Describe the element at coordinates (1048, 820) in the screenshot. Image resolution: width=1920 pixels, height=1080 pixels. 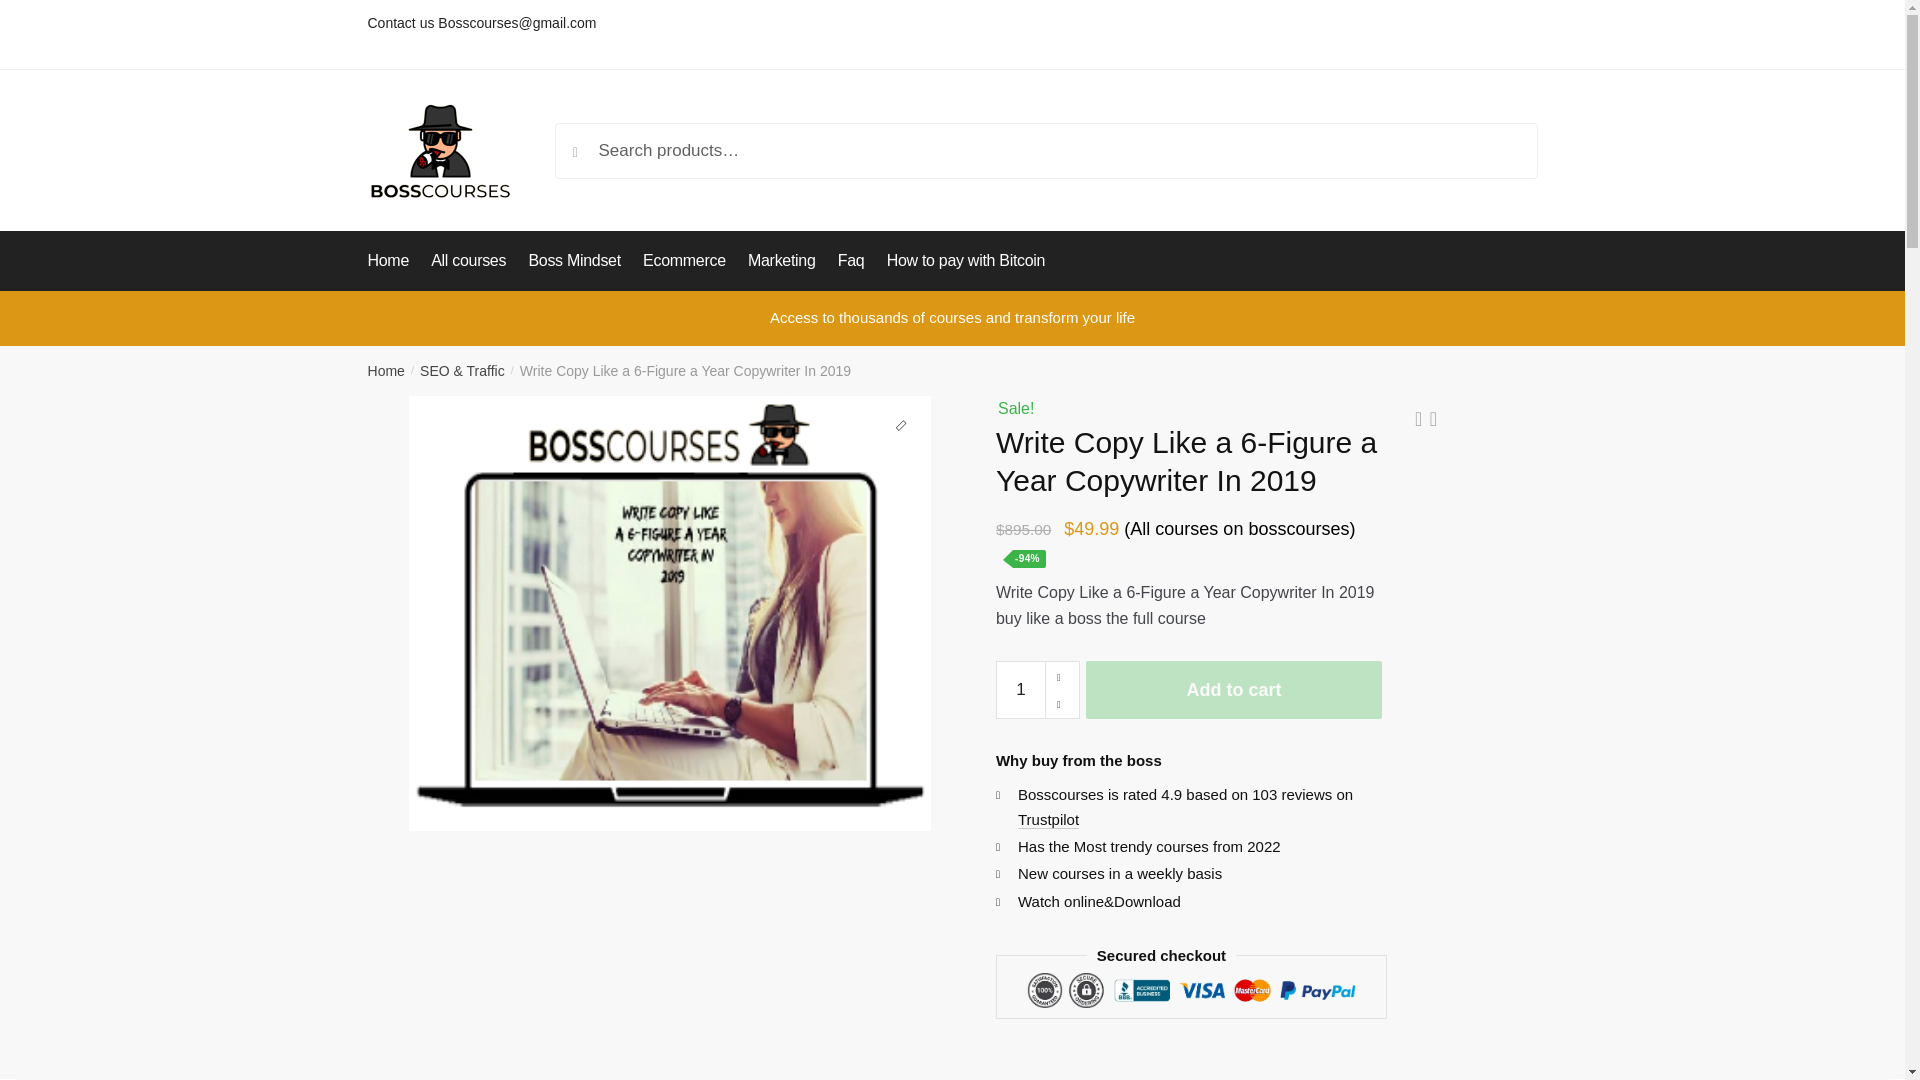
I see `Trustpilot` at that location.